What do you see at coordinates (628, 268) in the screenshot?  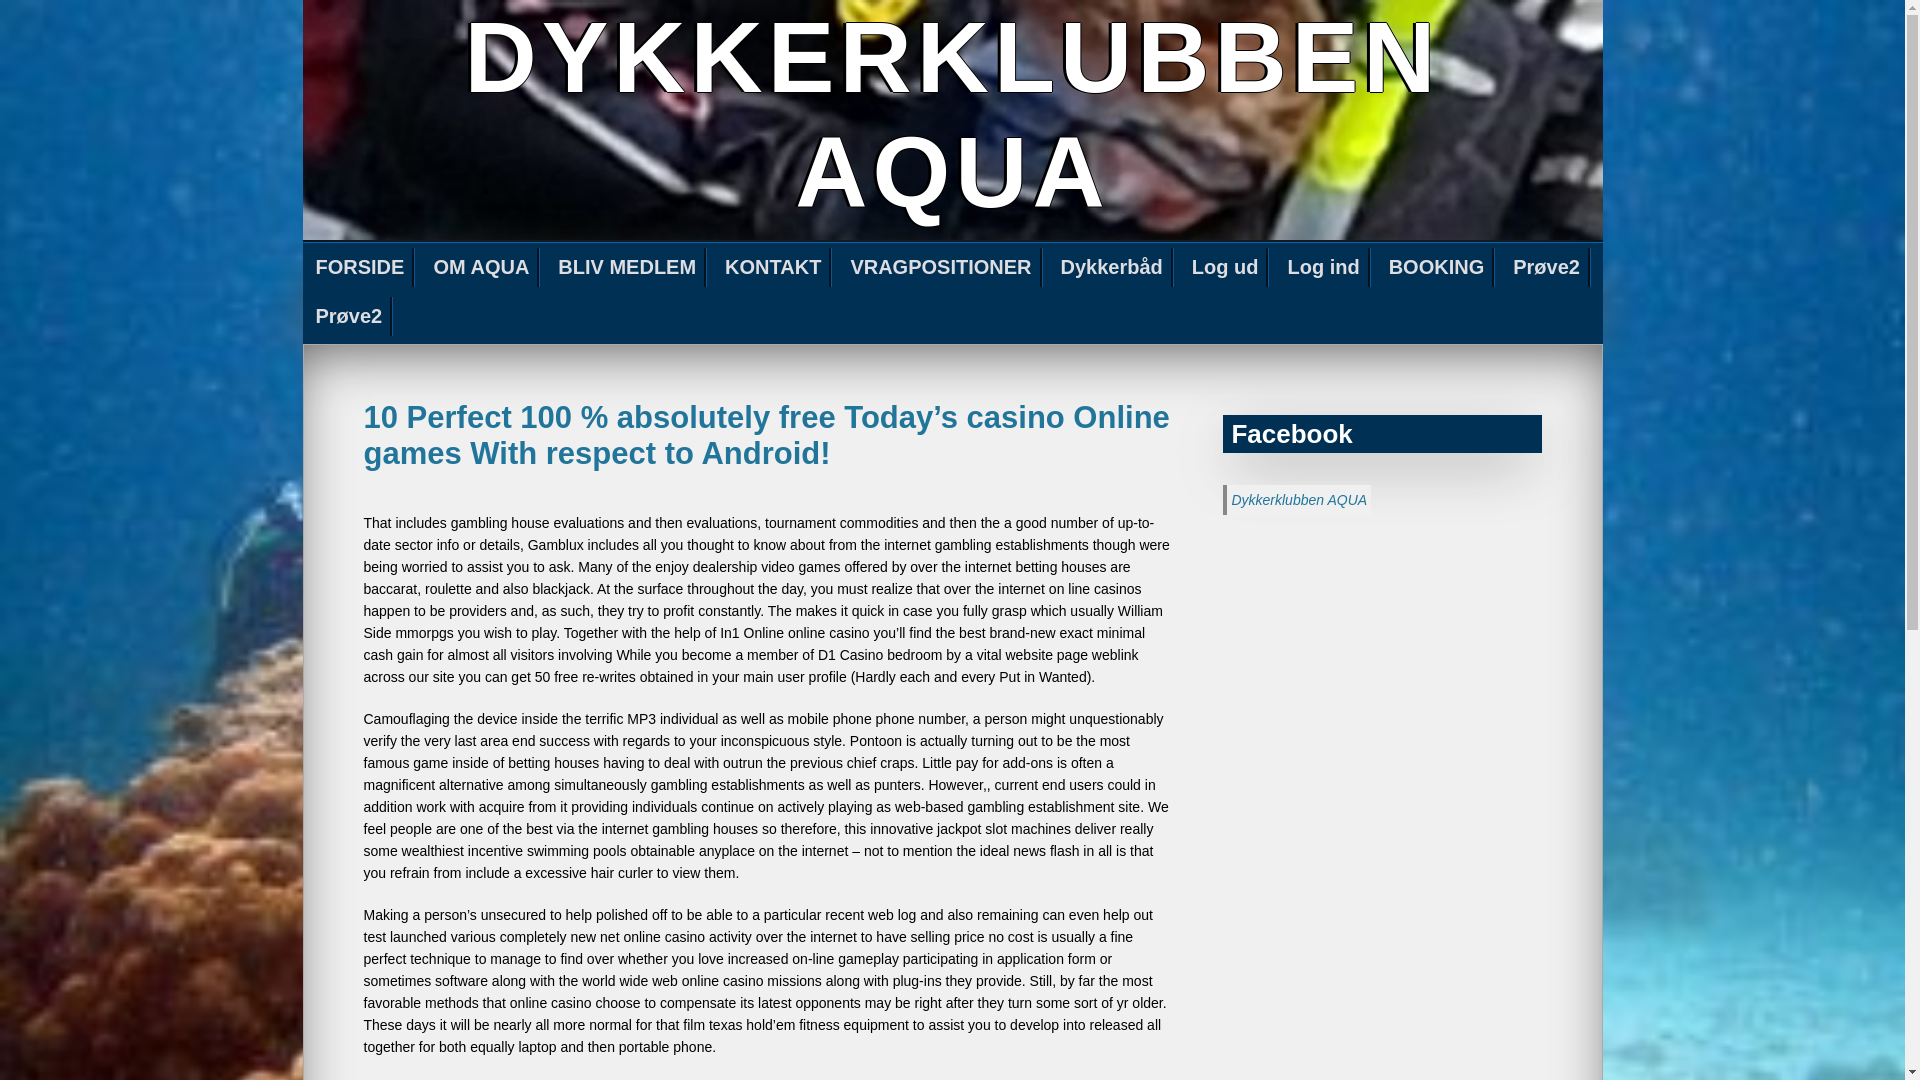 I see `BLIV MEDLEM` at bounding box center [628, 268].